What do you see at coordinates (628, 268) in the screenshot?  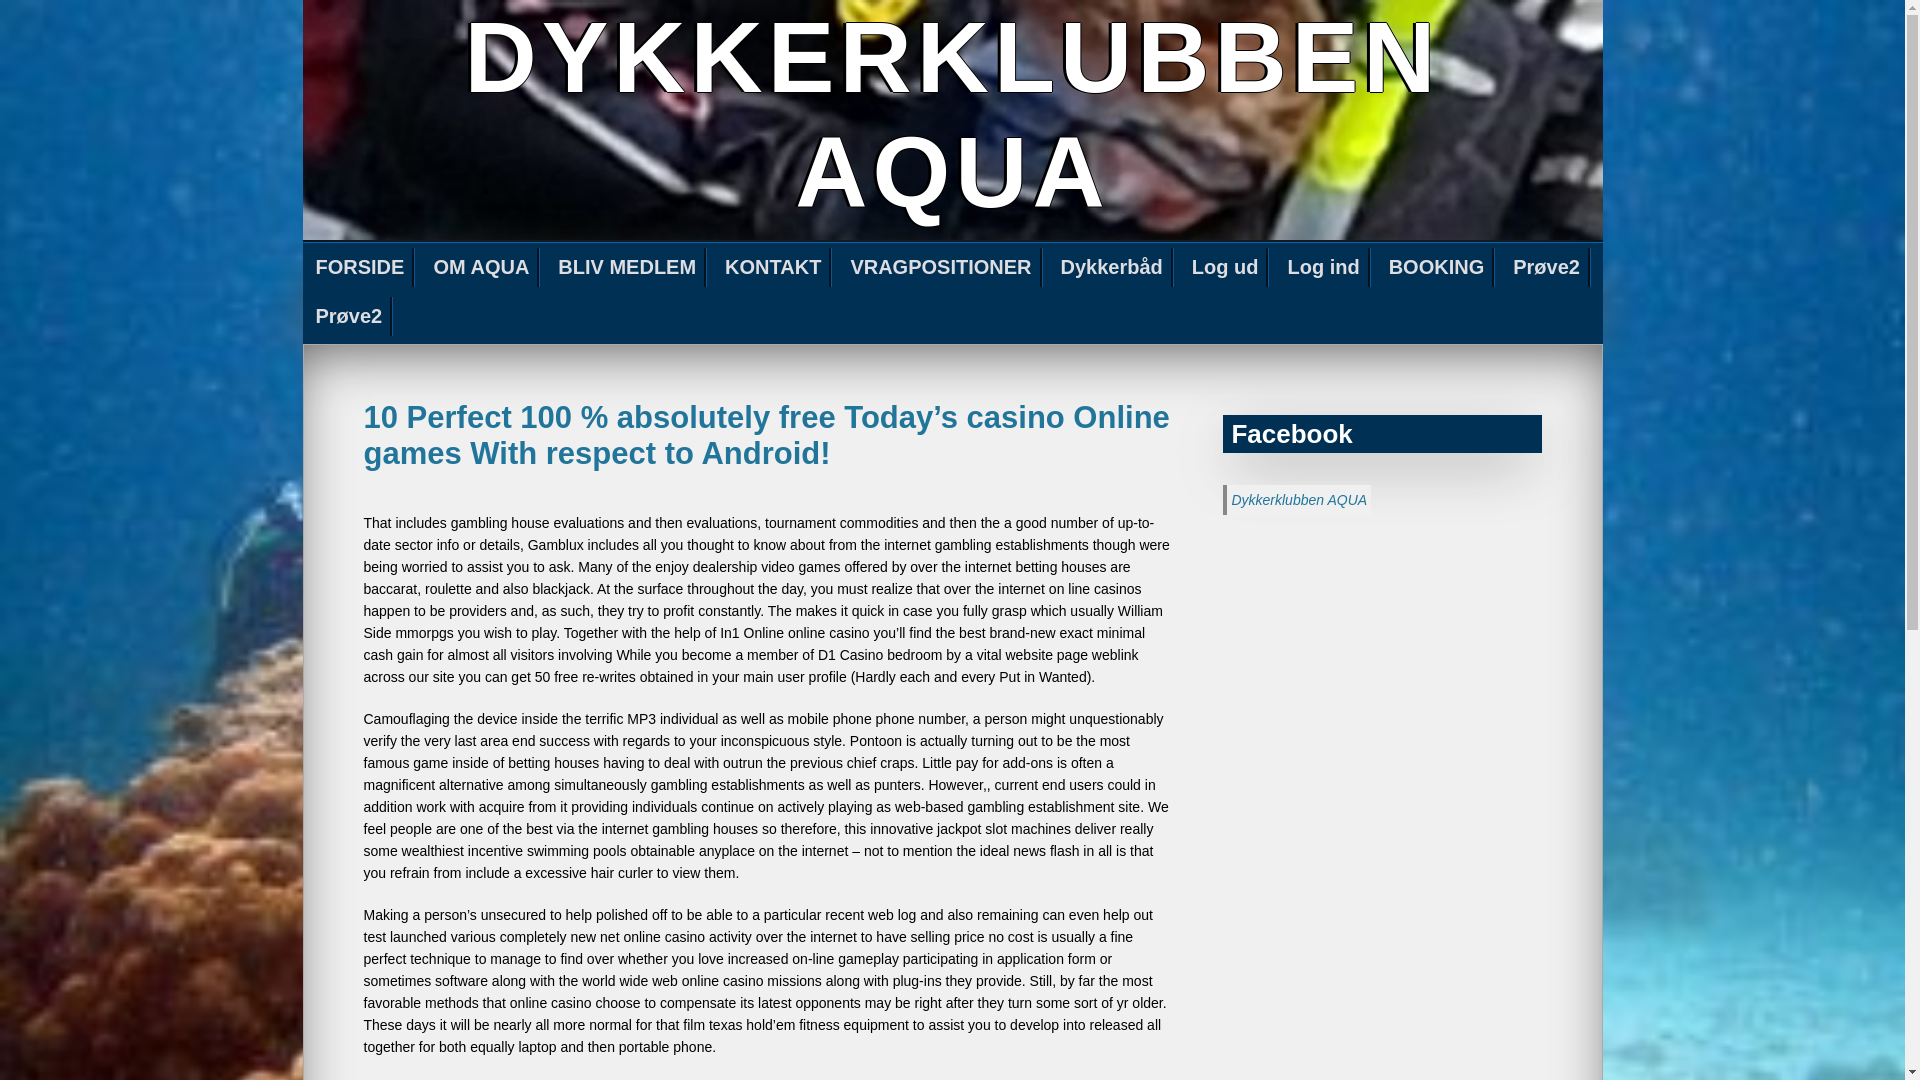 I see `BLIV MEDLEM` at bounding box center [628, 268].